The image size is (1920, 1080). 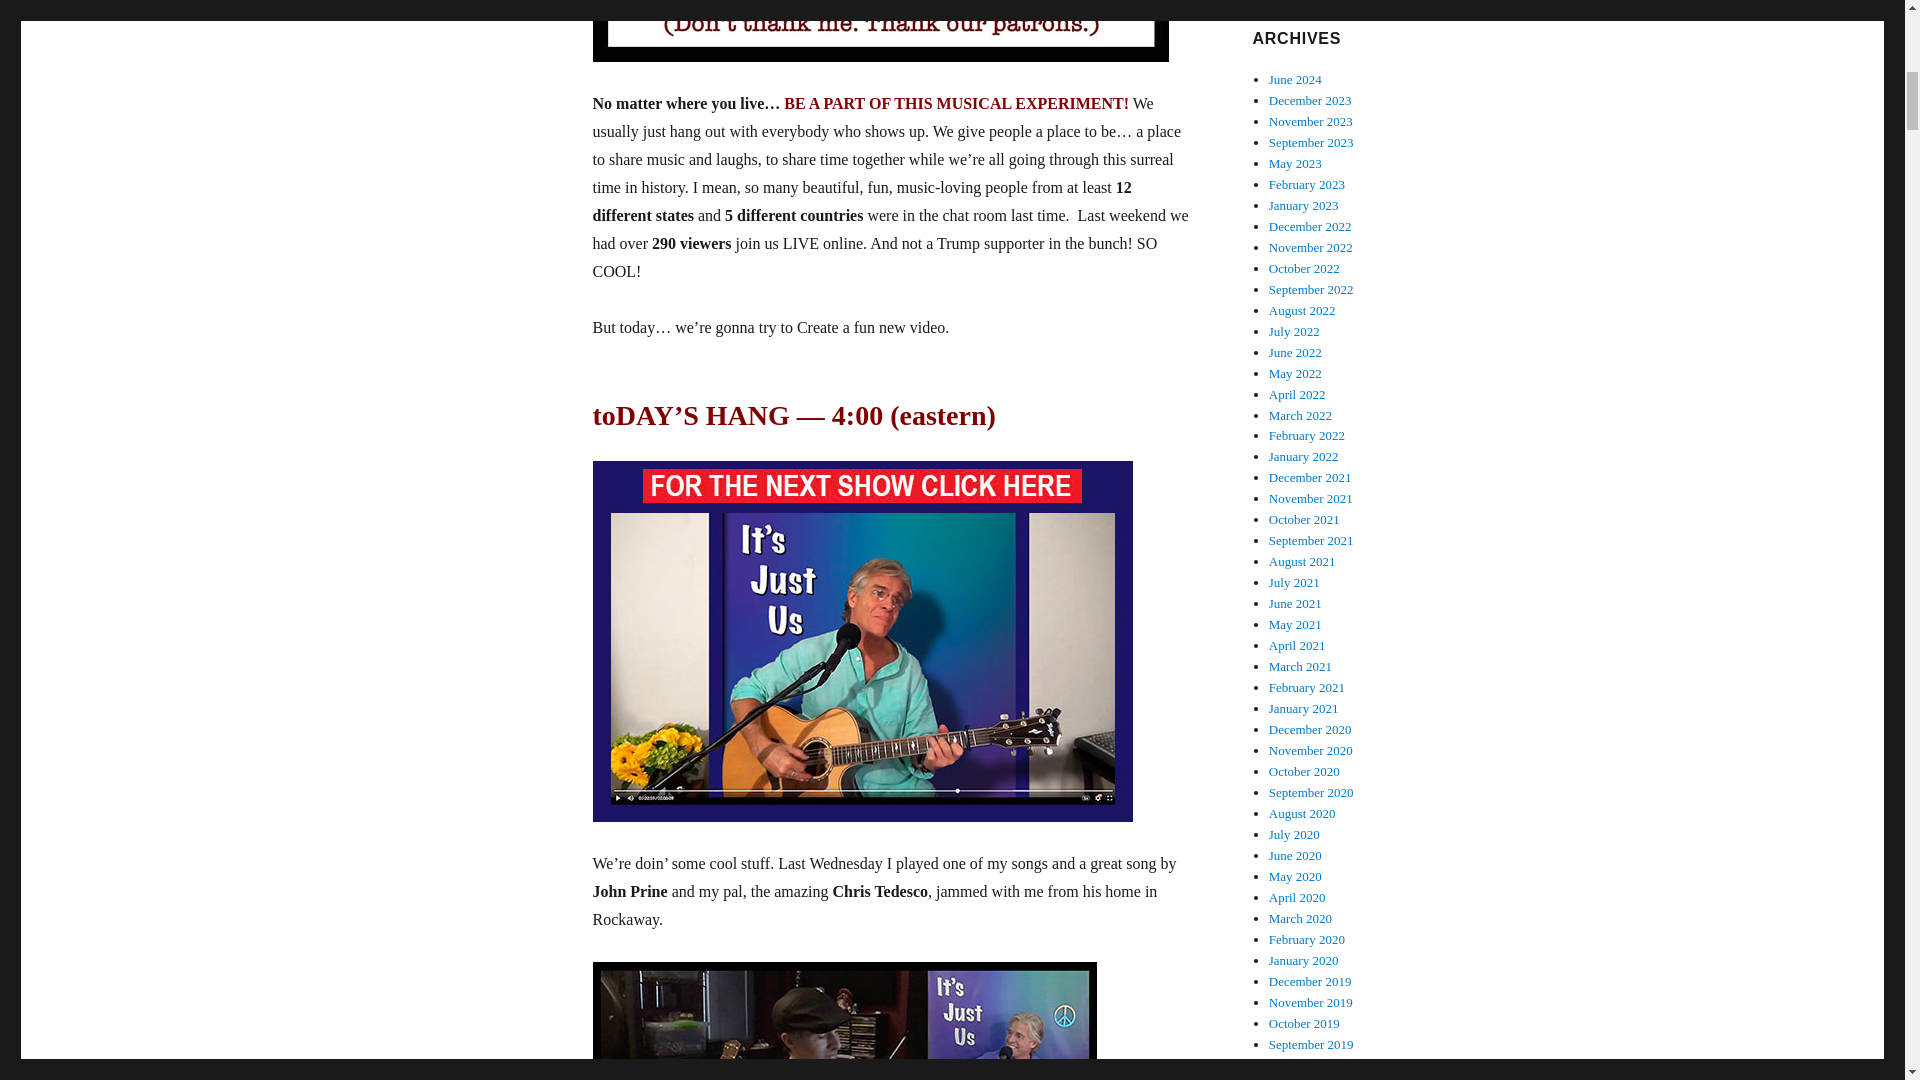 I want to click on December 2023, so click(x=1310, y=100).